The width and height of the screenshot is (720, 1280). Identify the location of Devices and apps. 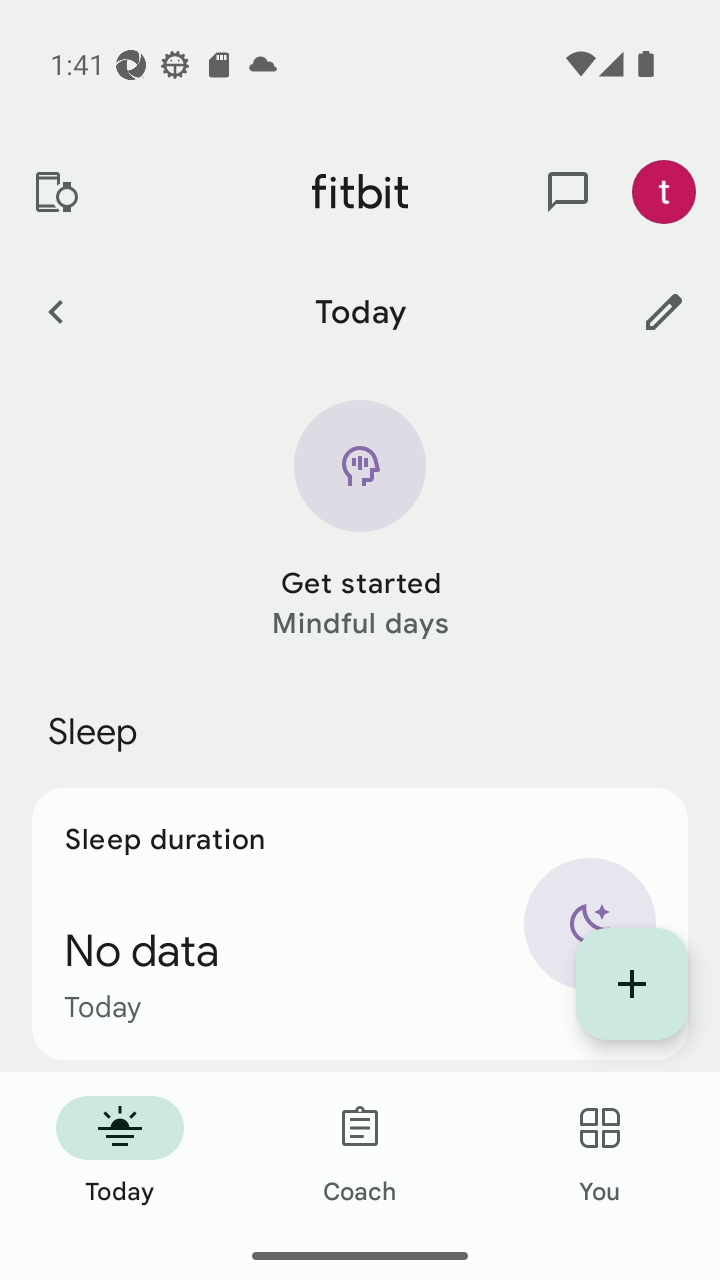
(55, 192).